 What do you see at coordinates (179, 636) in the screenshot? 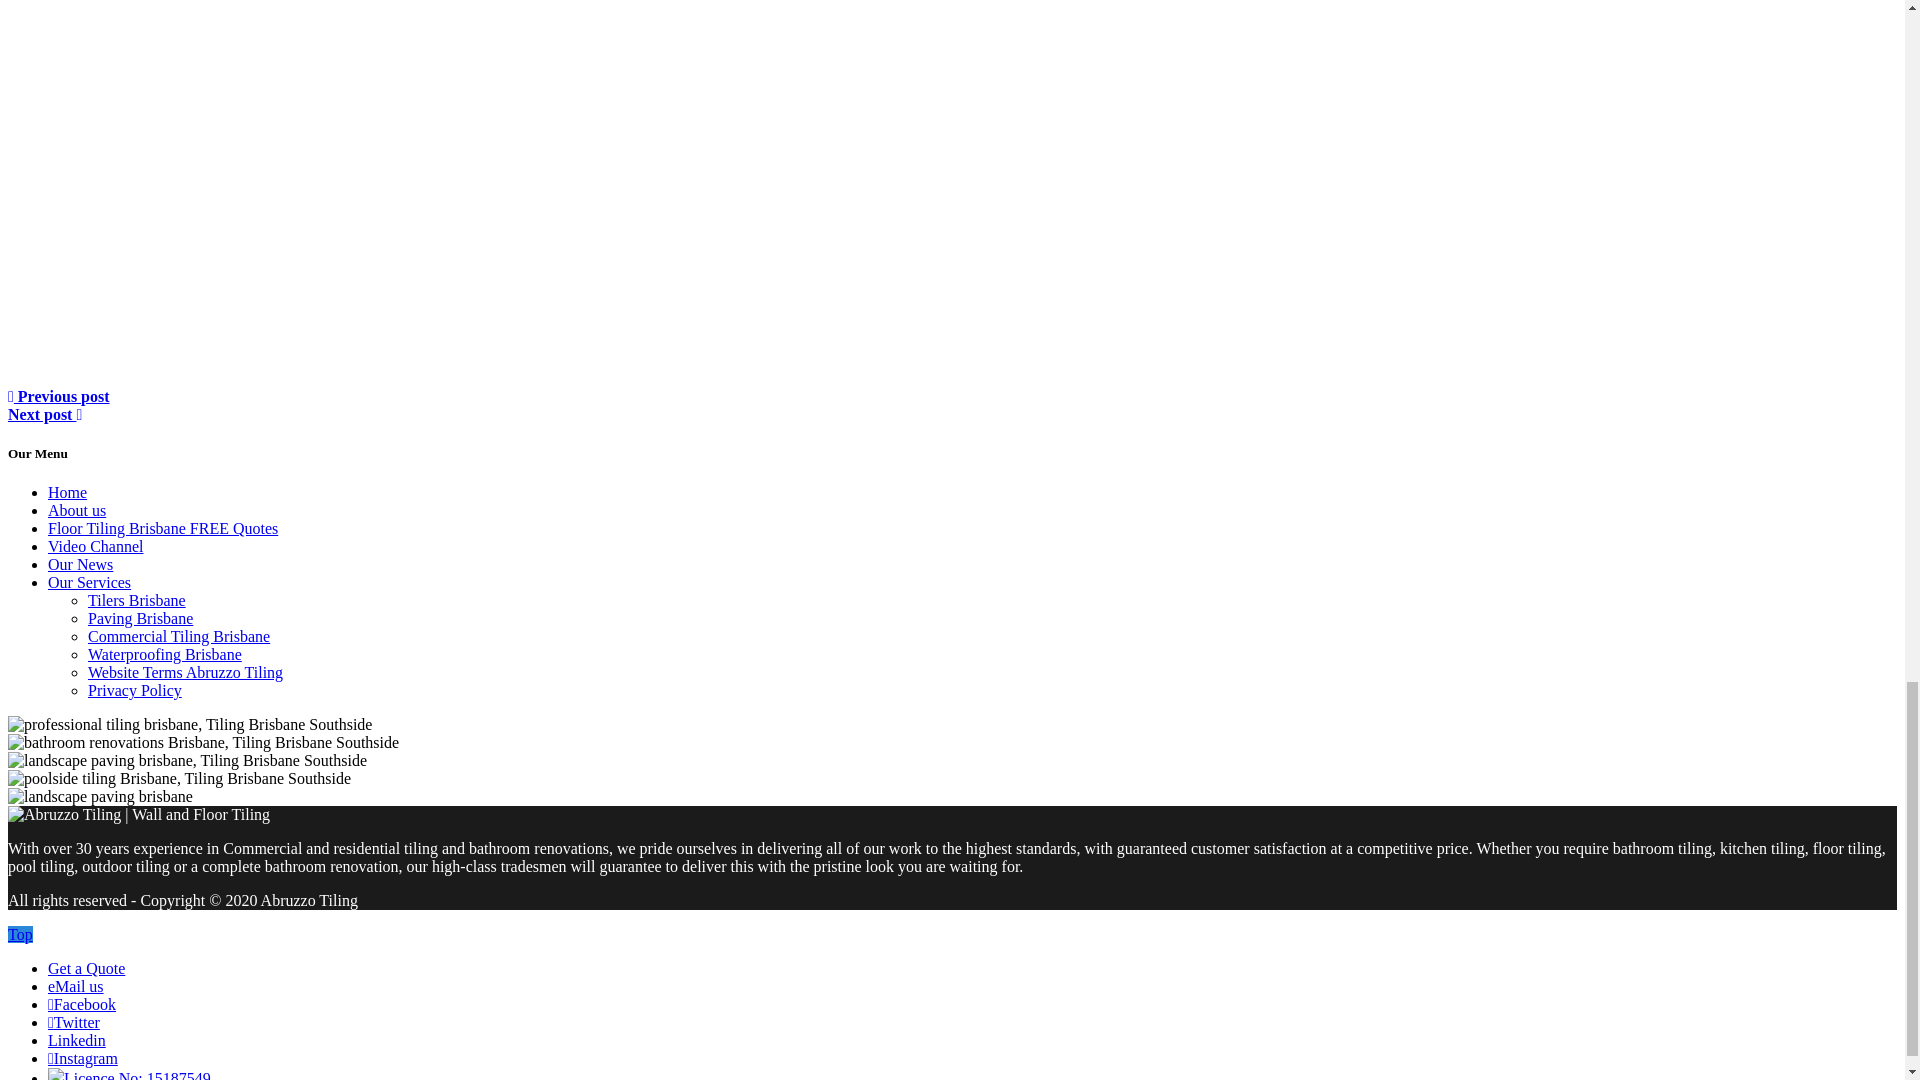
I see `Commercial Tiling Brisbane` at bounding box center [179, 636].